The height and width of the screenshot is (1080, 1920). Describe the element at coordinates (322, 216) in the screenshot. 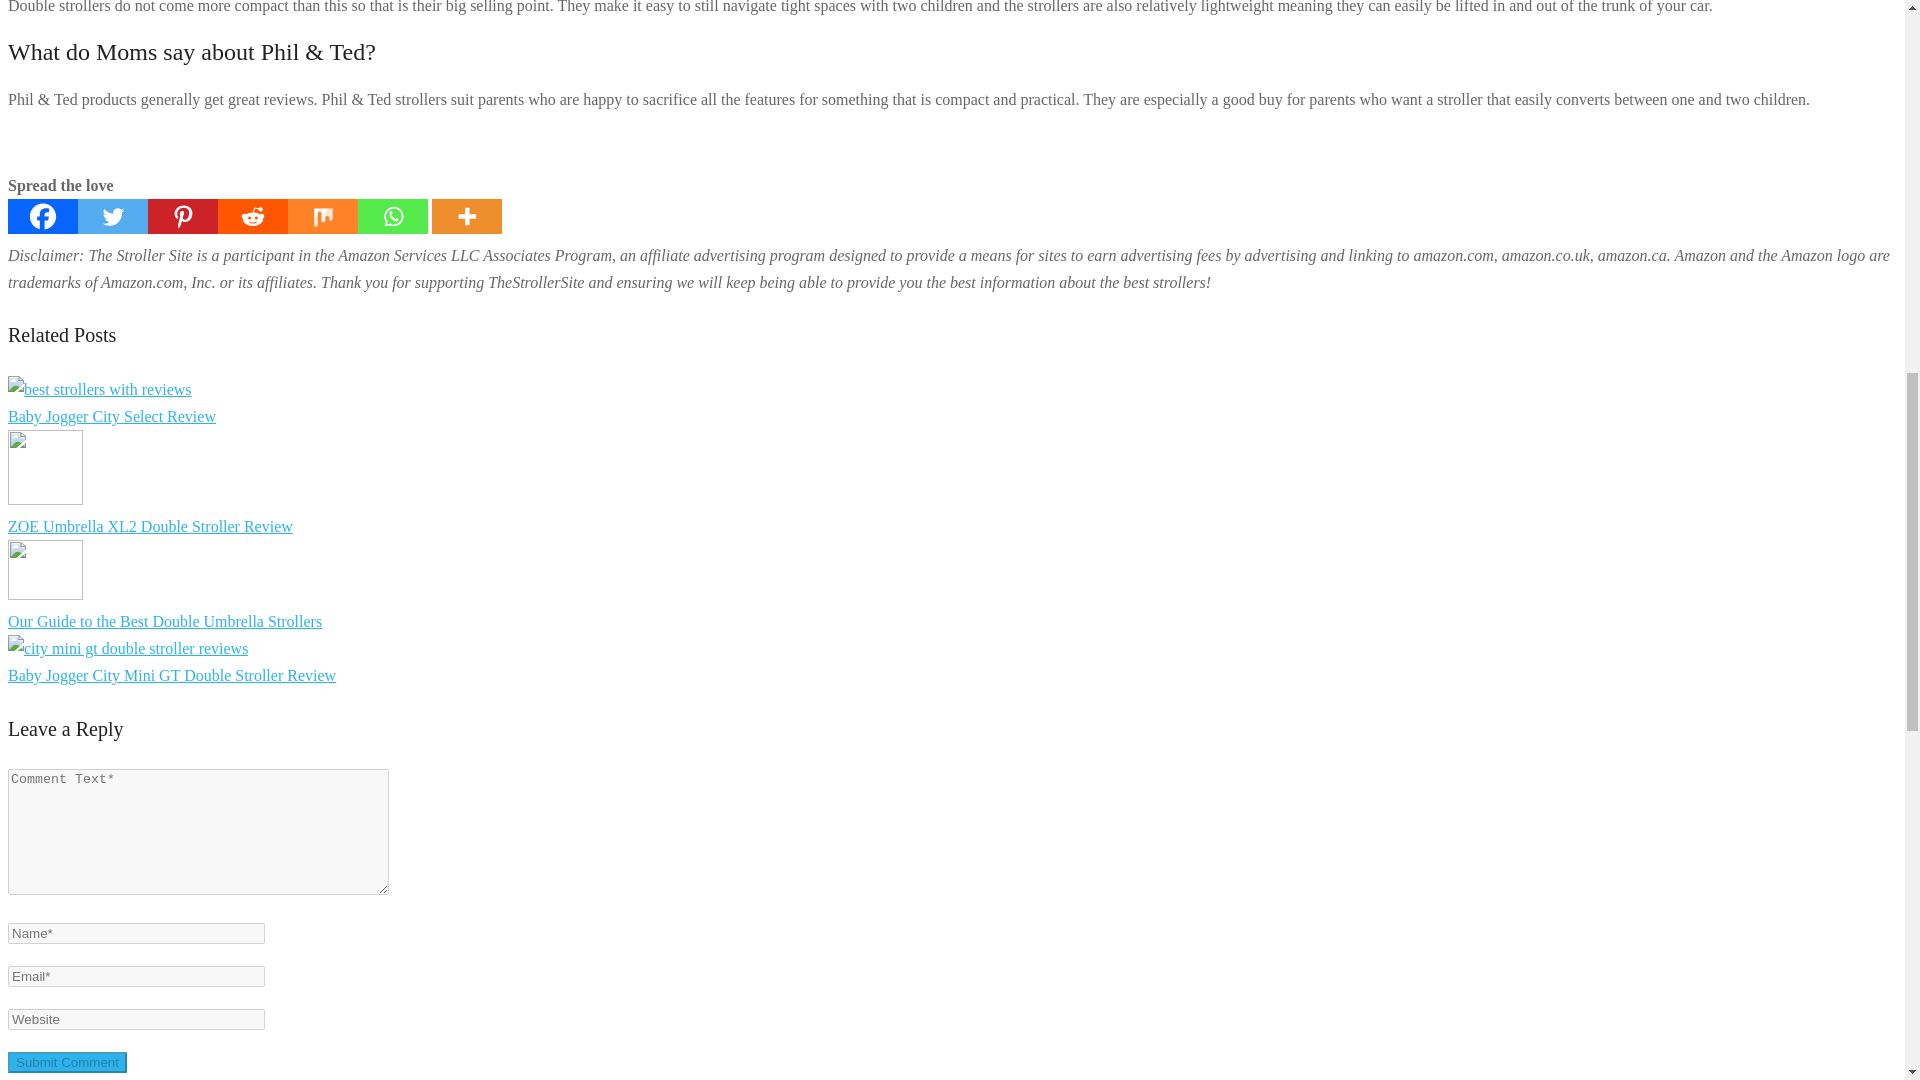

I see `Mix` at that location.